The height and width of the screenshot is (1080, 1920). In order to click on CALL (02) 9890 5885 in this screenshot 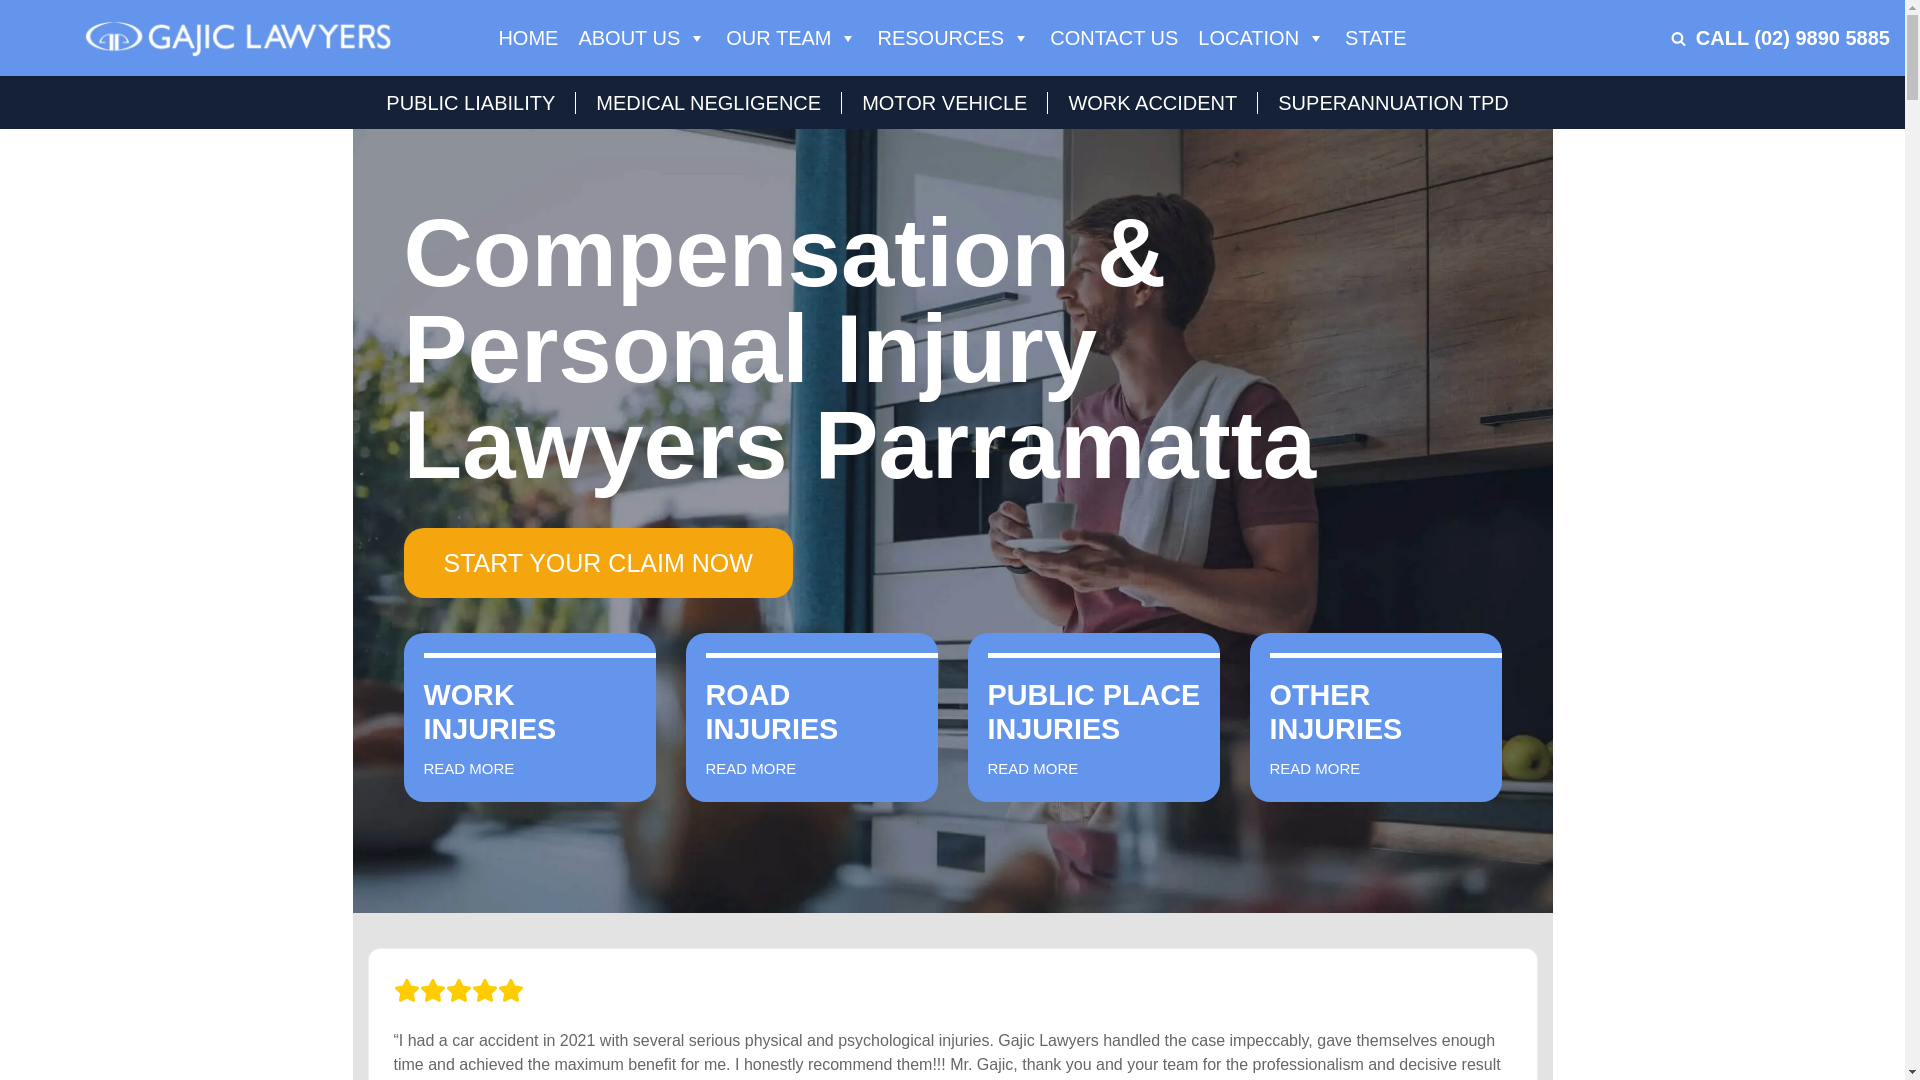, I will do `click(1793, 38)`.